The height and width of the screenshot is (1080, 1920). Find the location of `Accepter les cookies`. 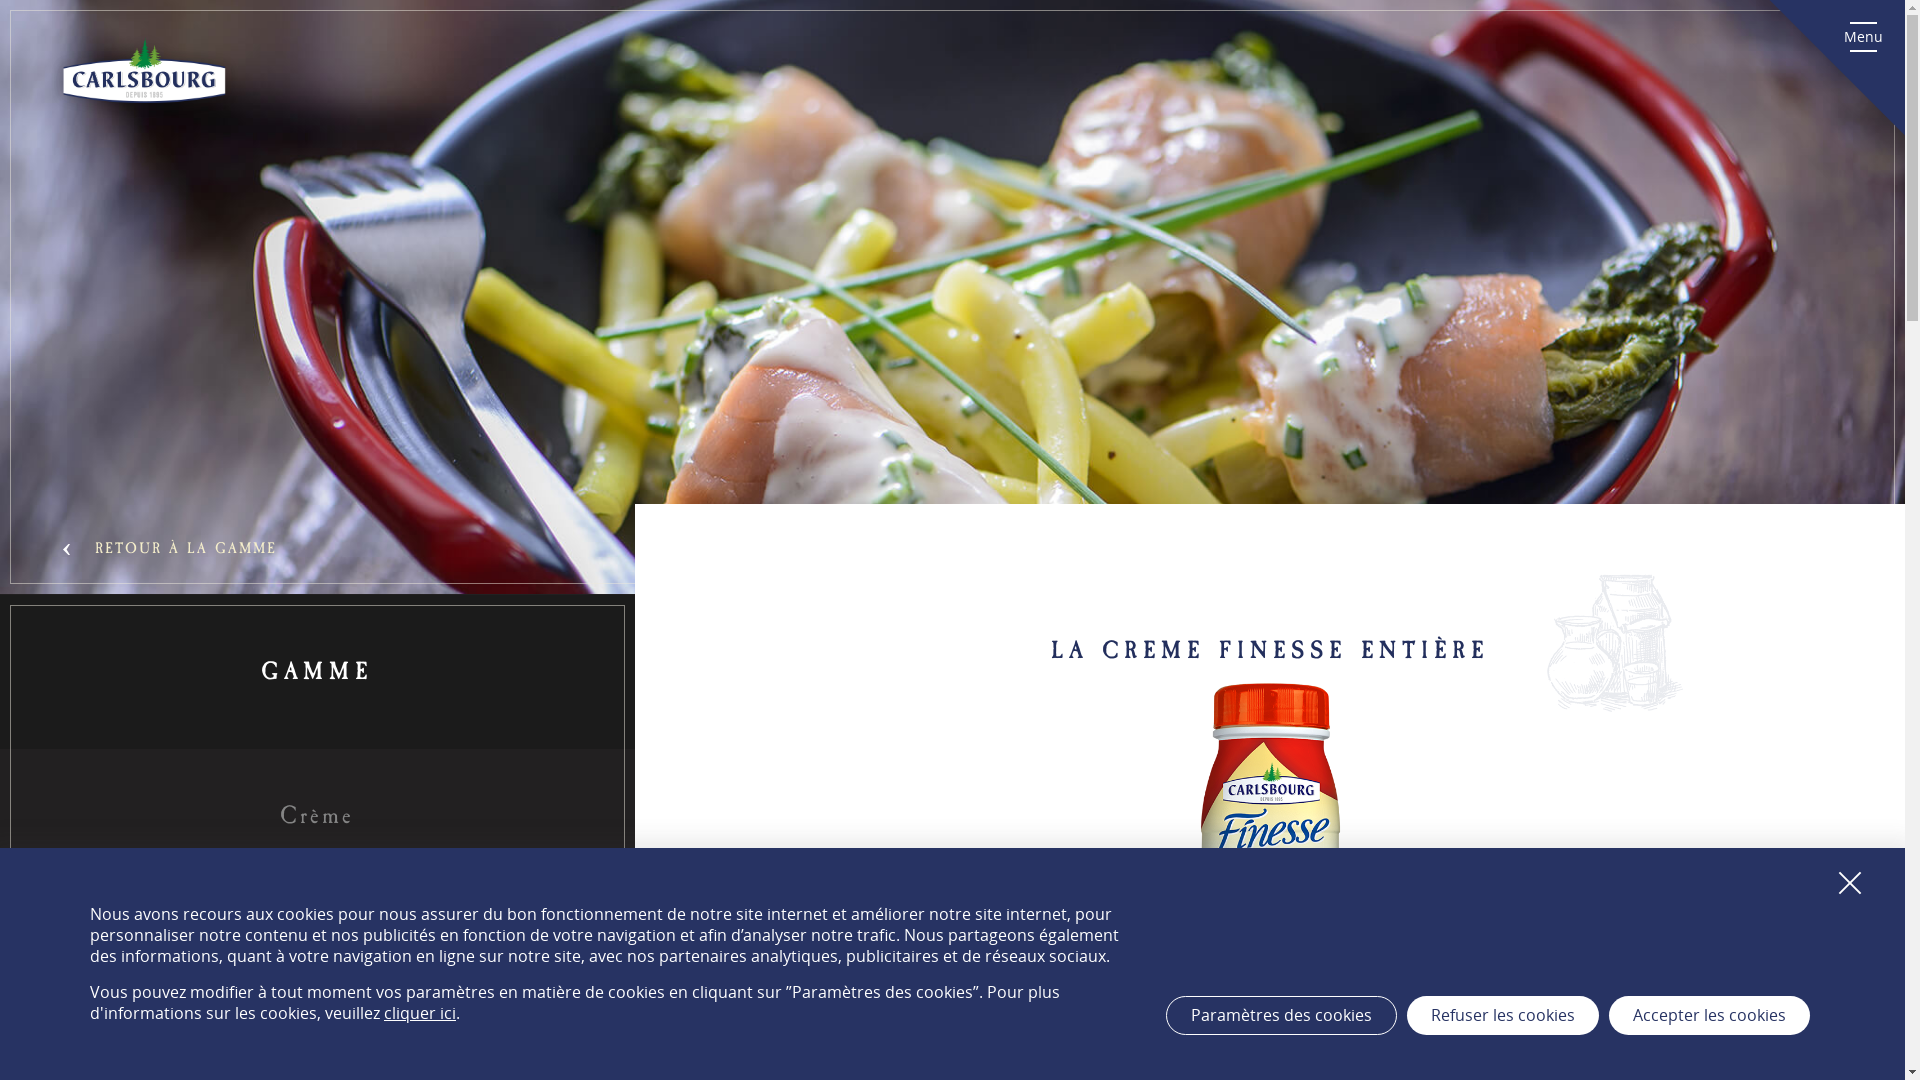

Accepter les cookies is located at coordinates (1710, 1016).